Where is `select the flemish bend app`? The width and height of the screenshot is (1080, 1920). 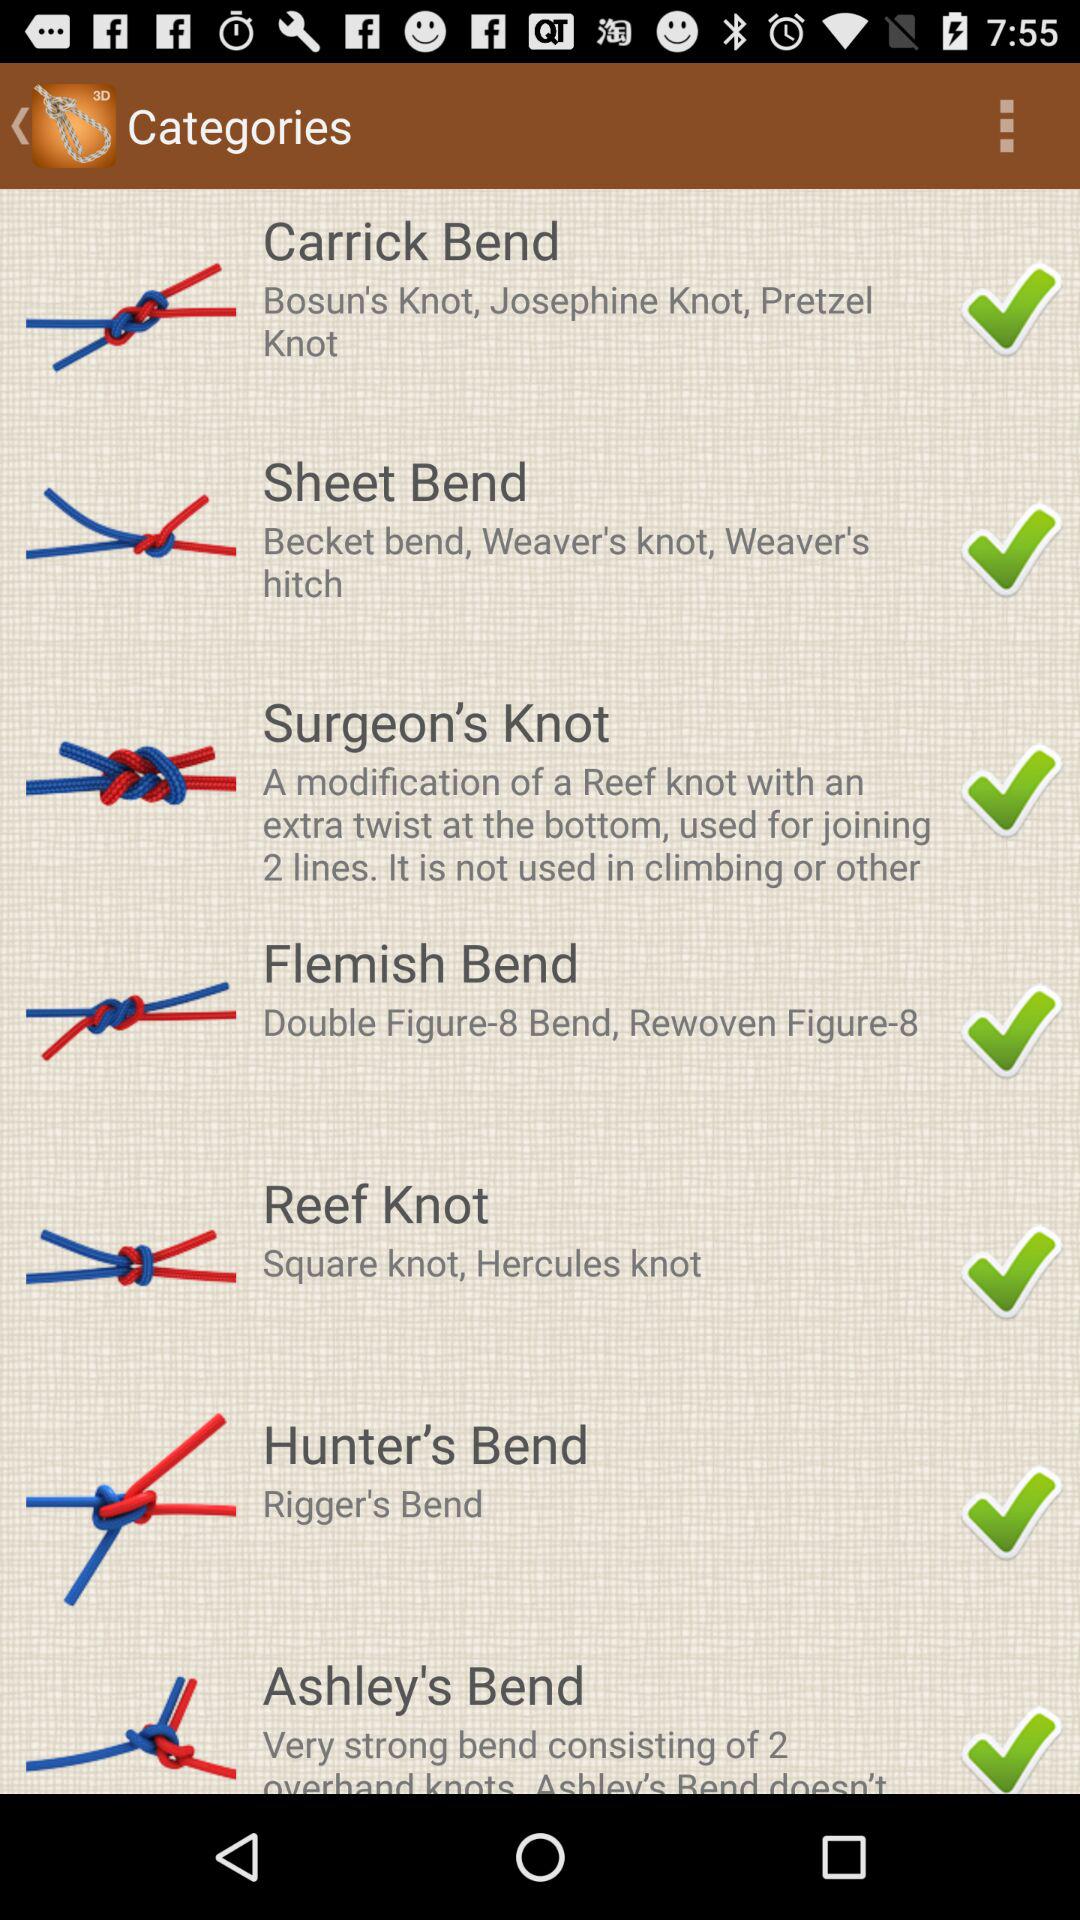
select the flemish bend app is located at coordinates (605, 961).